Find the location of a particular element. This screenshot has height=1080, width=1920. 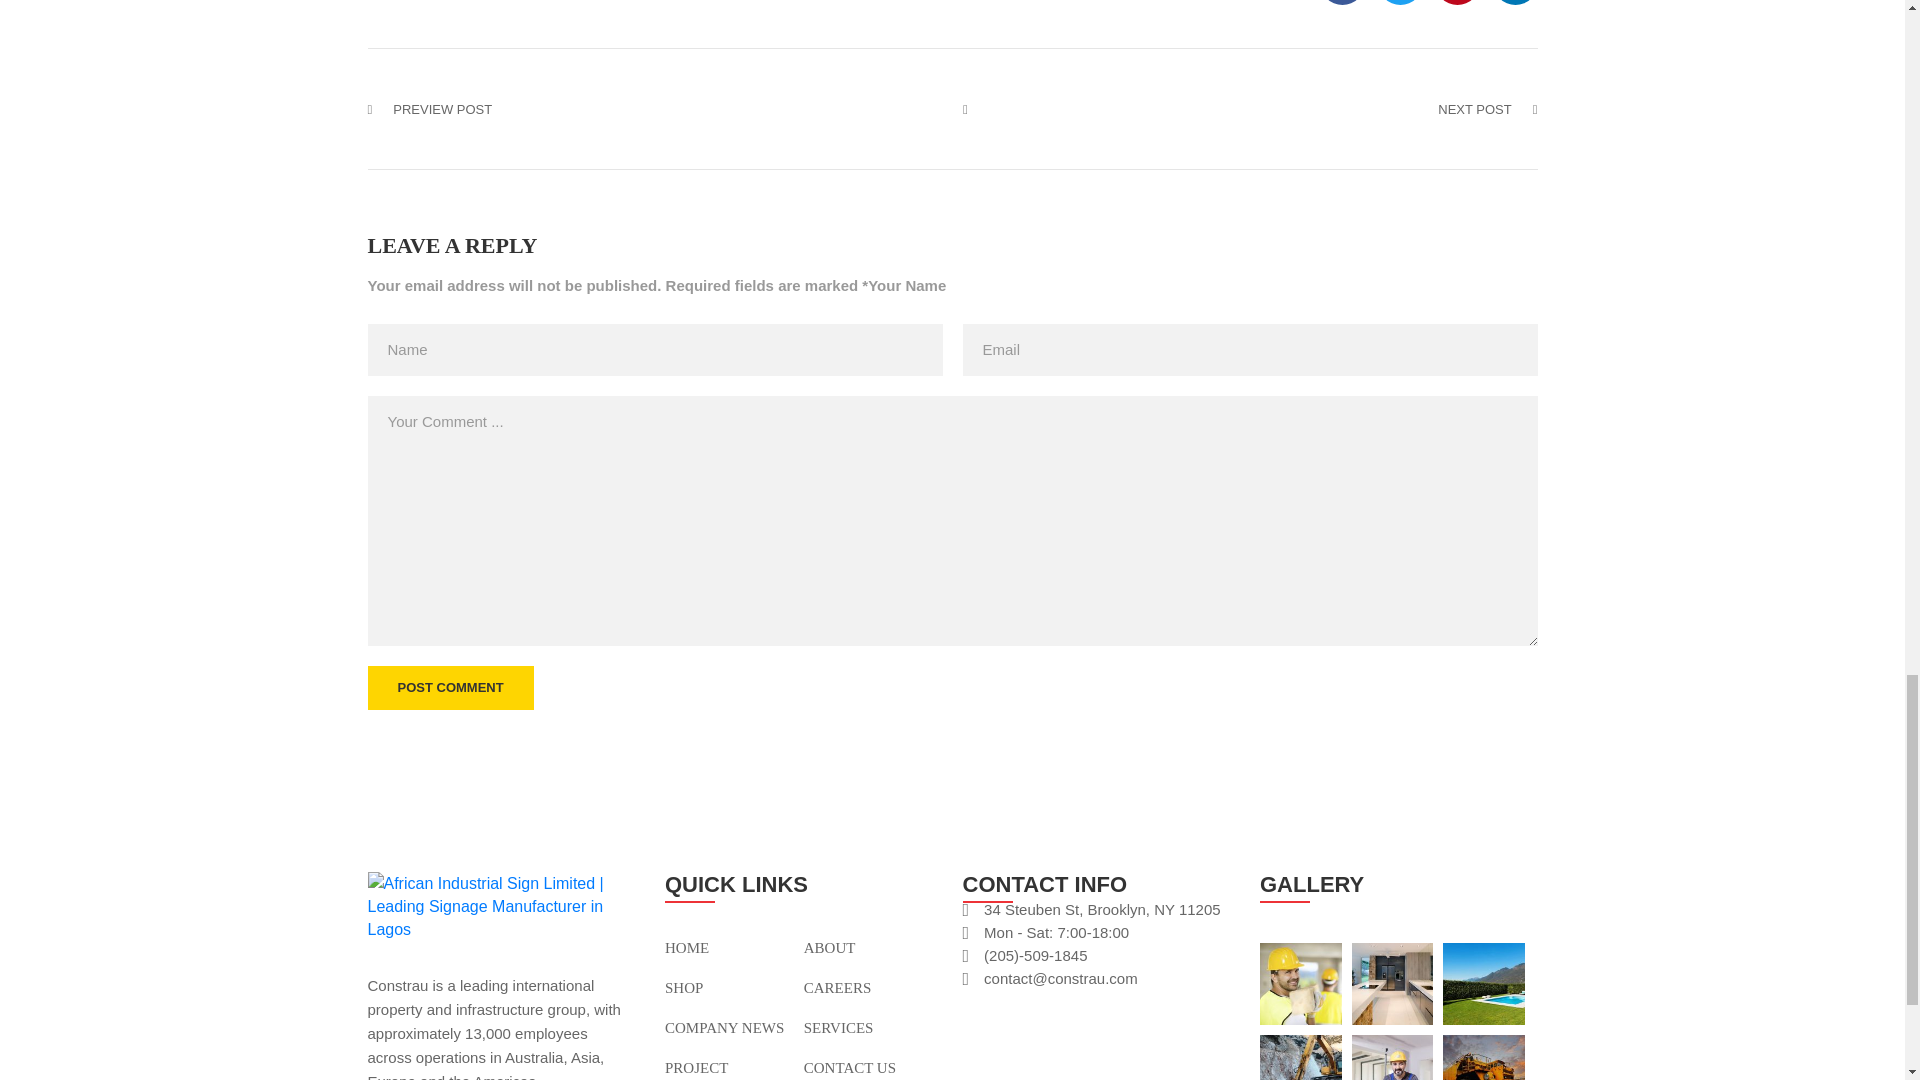

ABOUT is located at coordinates (830, 947).